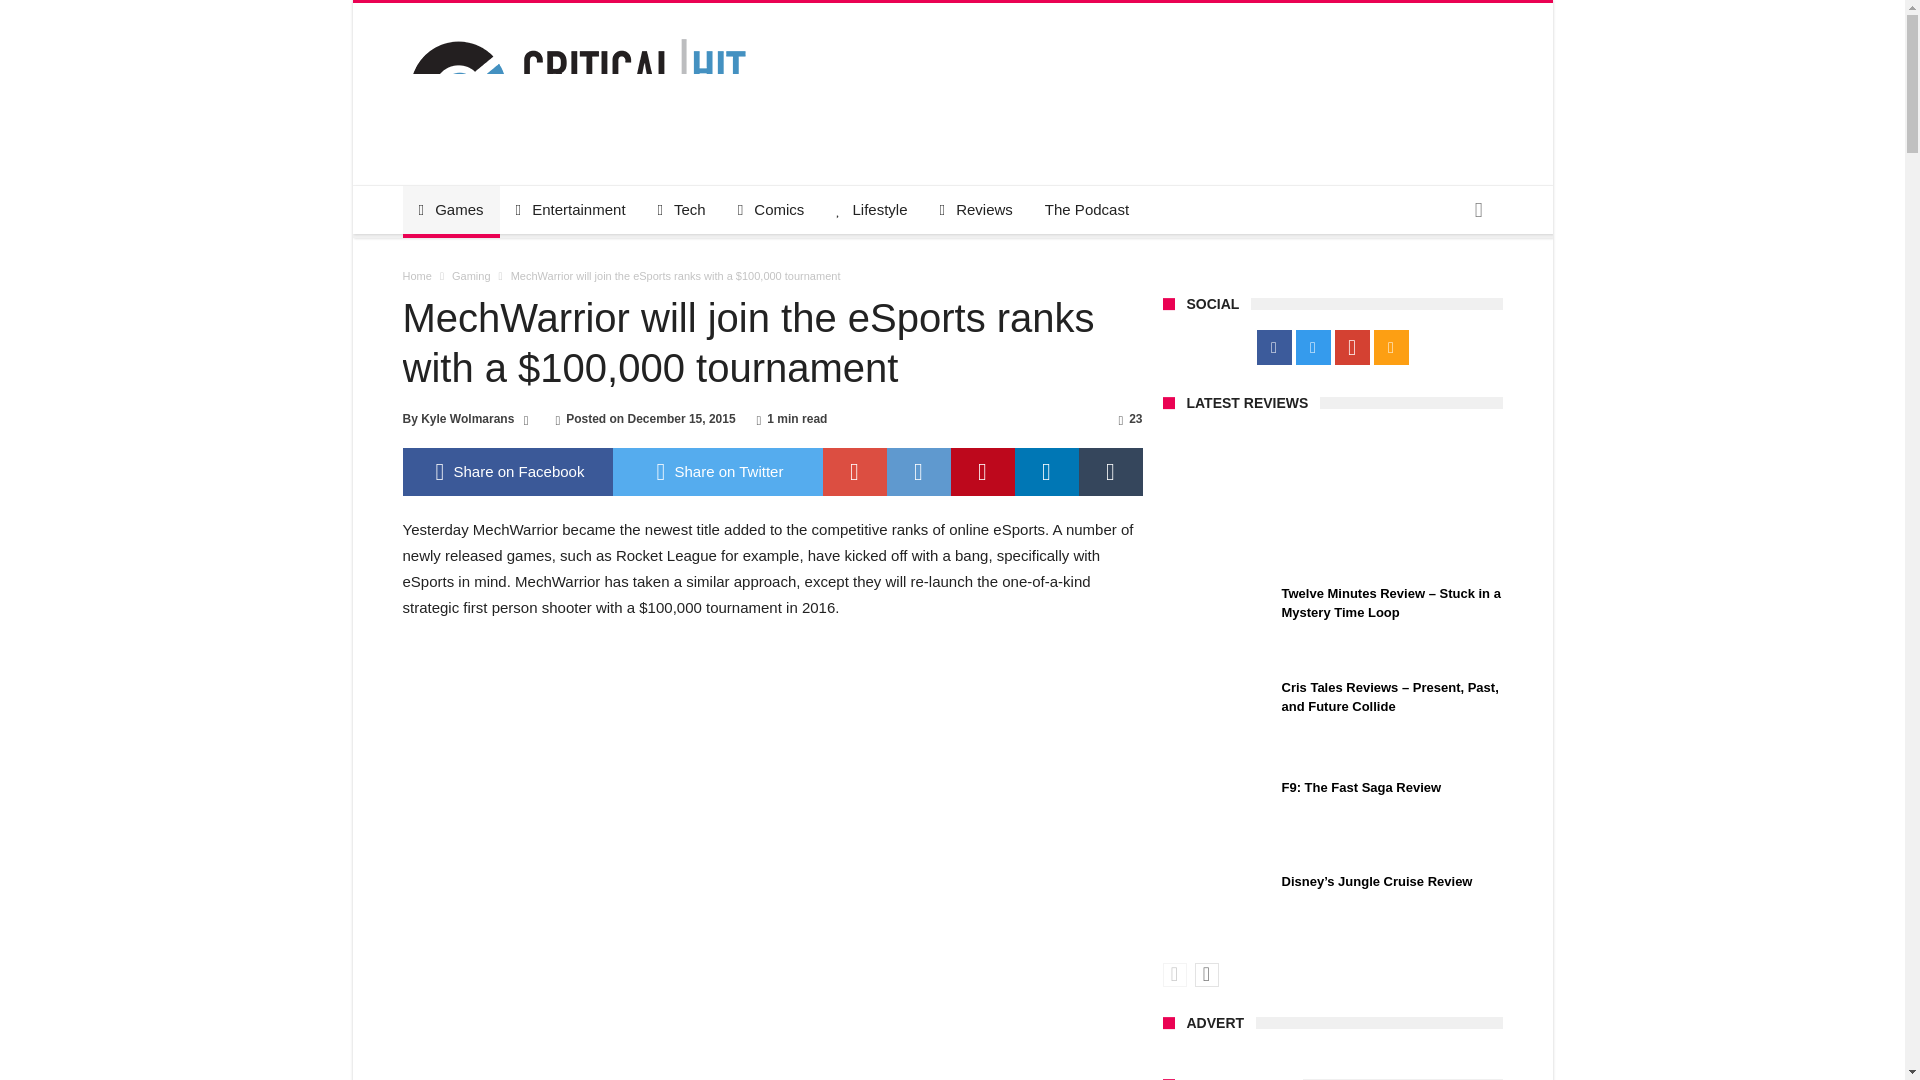 The width and height of the screenshot is (1920, 1080). What do you see at coordinates (716, 472) in the screenshot?
I see `twitter` at bounding box center [716, 472].